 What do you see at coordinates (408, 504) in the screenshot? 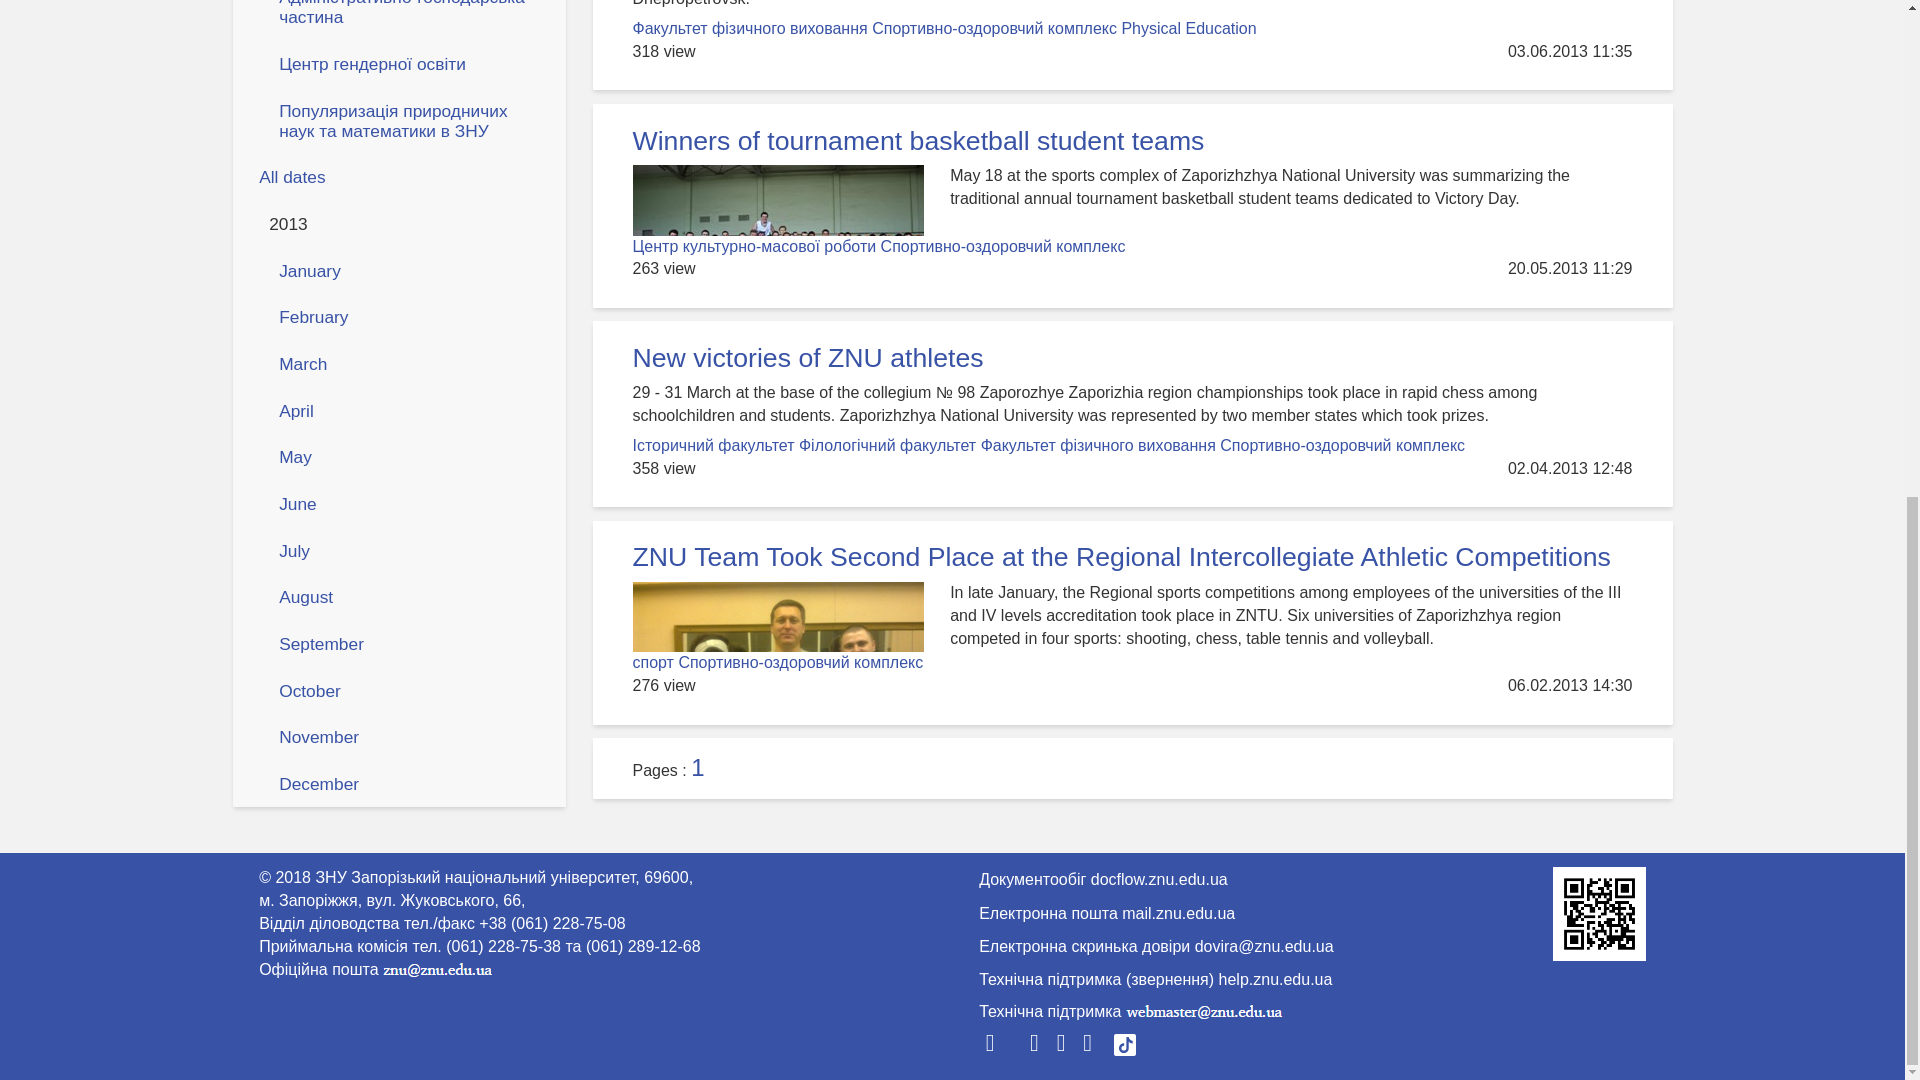
I see `June` at bounding box center [408, 504].